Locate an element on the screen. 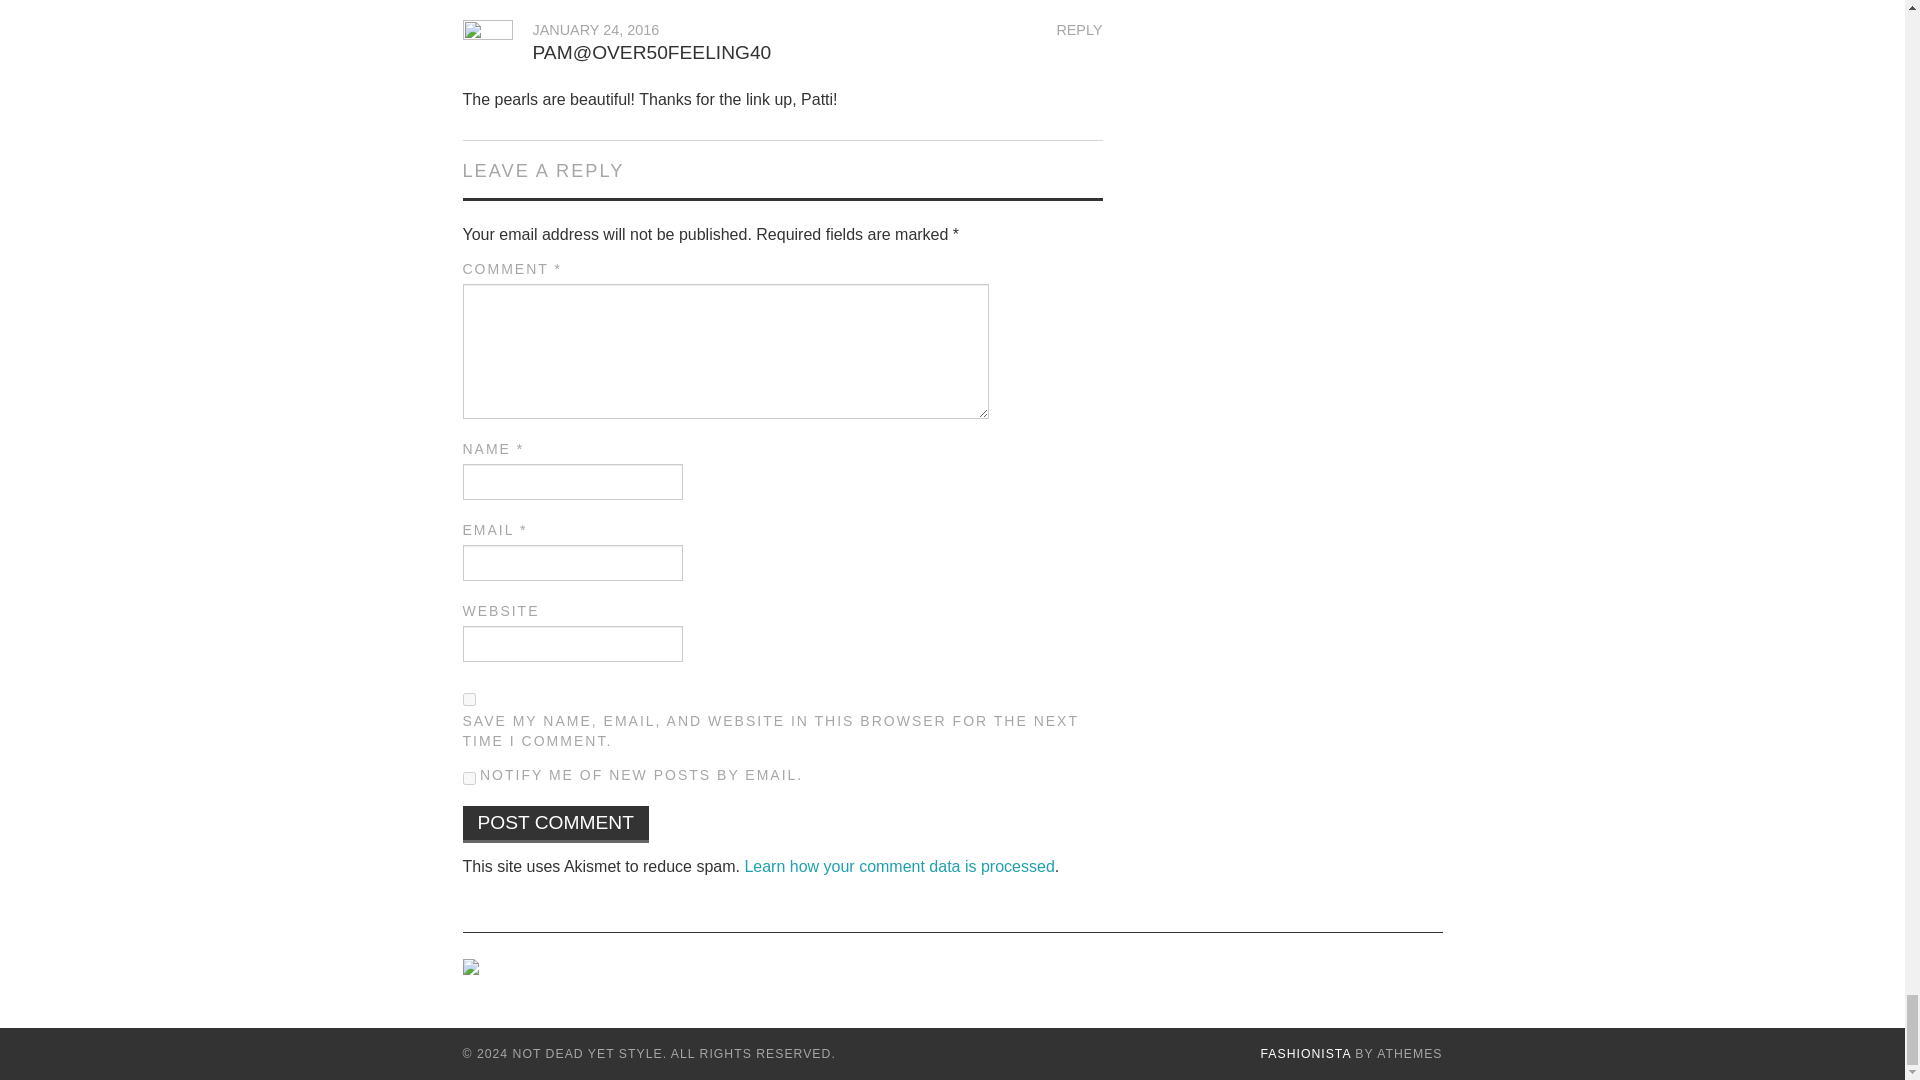  yes is located at coordinates (468, 700).